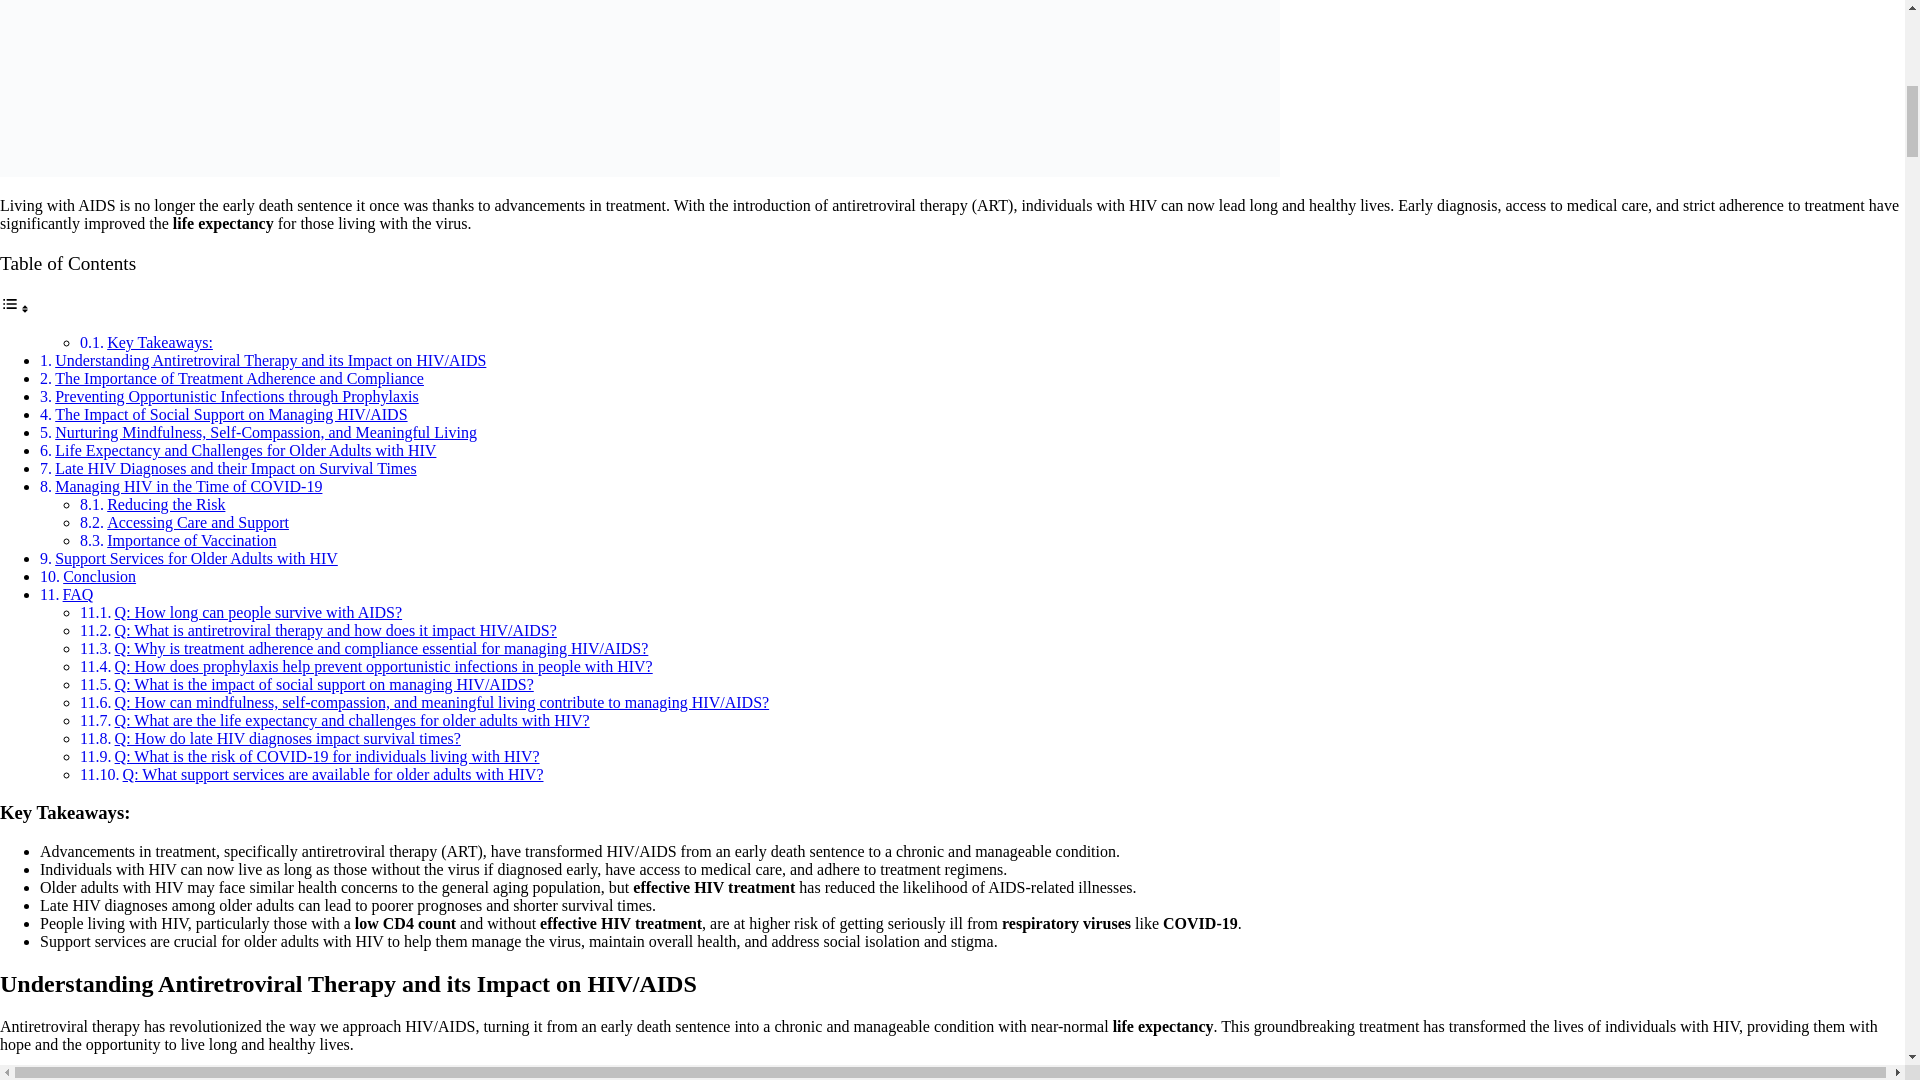 Image resolution: width=1920 pixels, height=1080 pixels. Describe the element at coordinates (240, 378) in the screenshot. I see `The Importance of Treatment Adherence and Compliance` at that location.